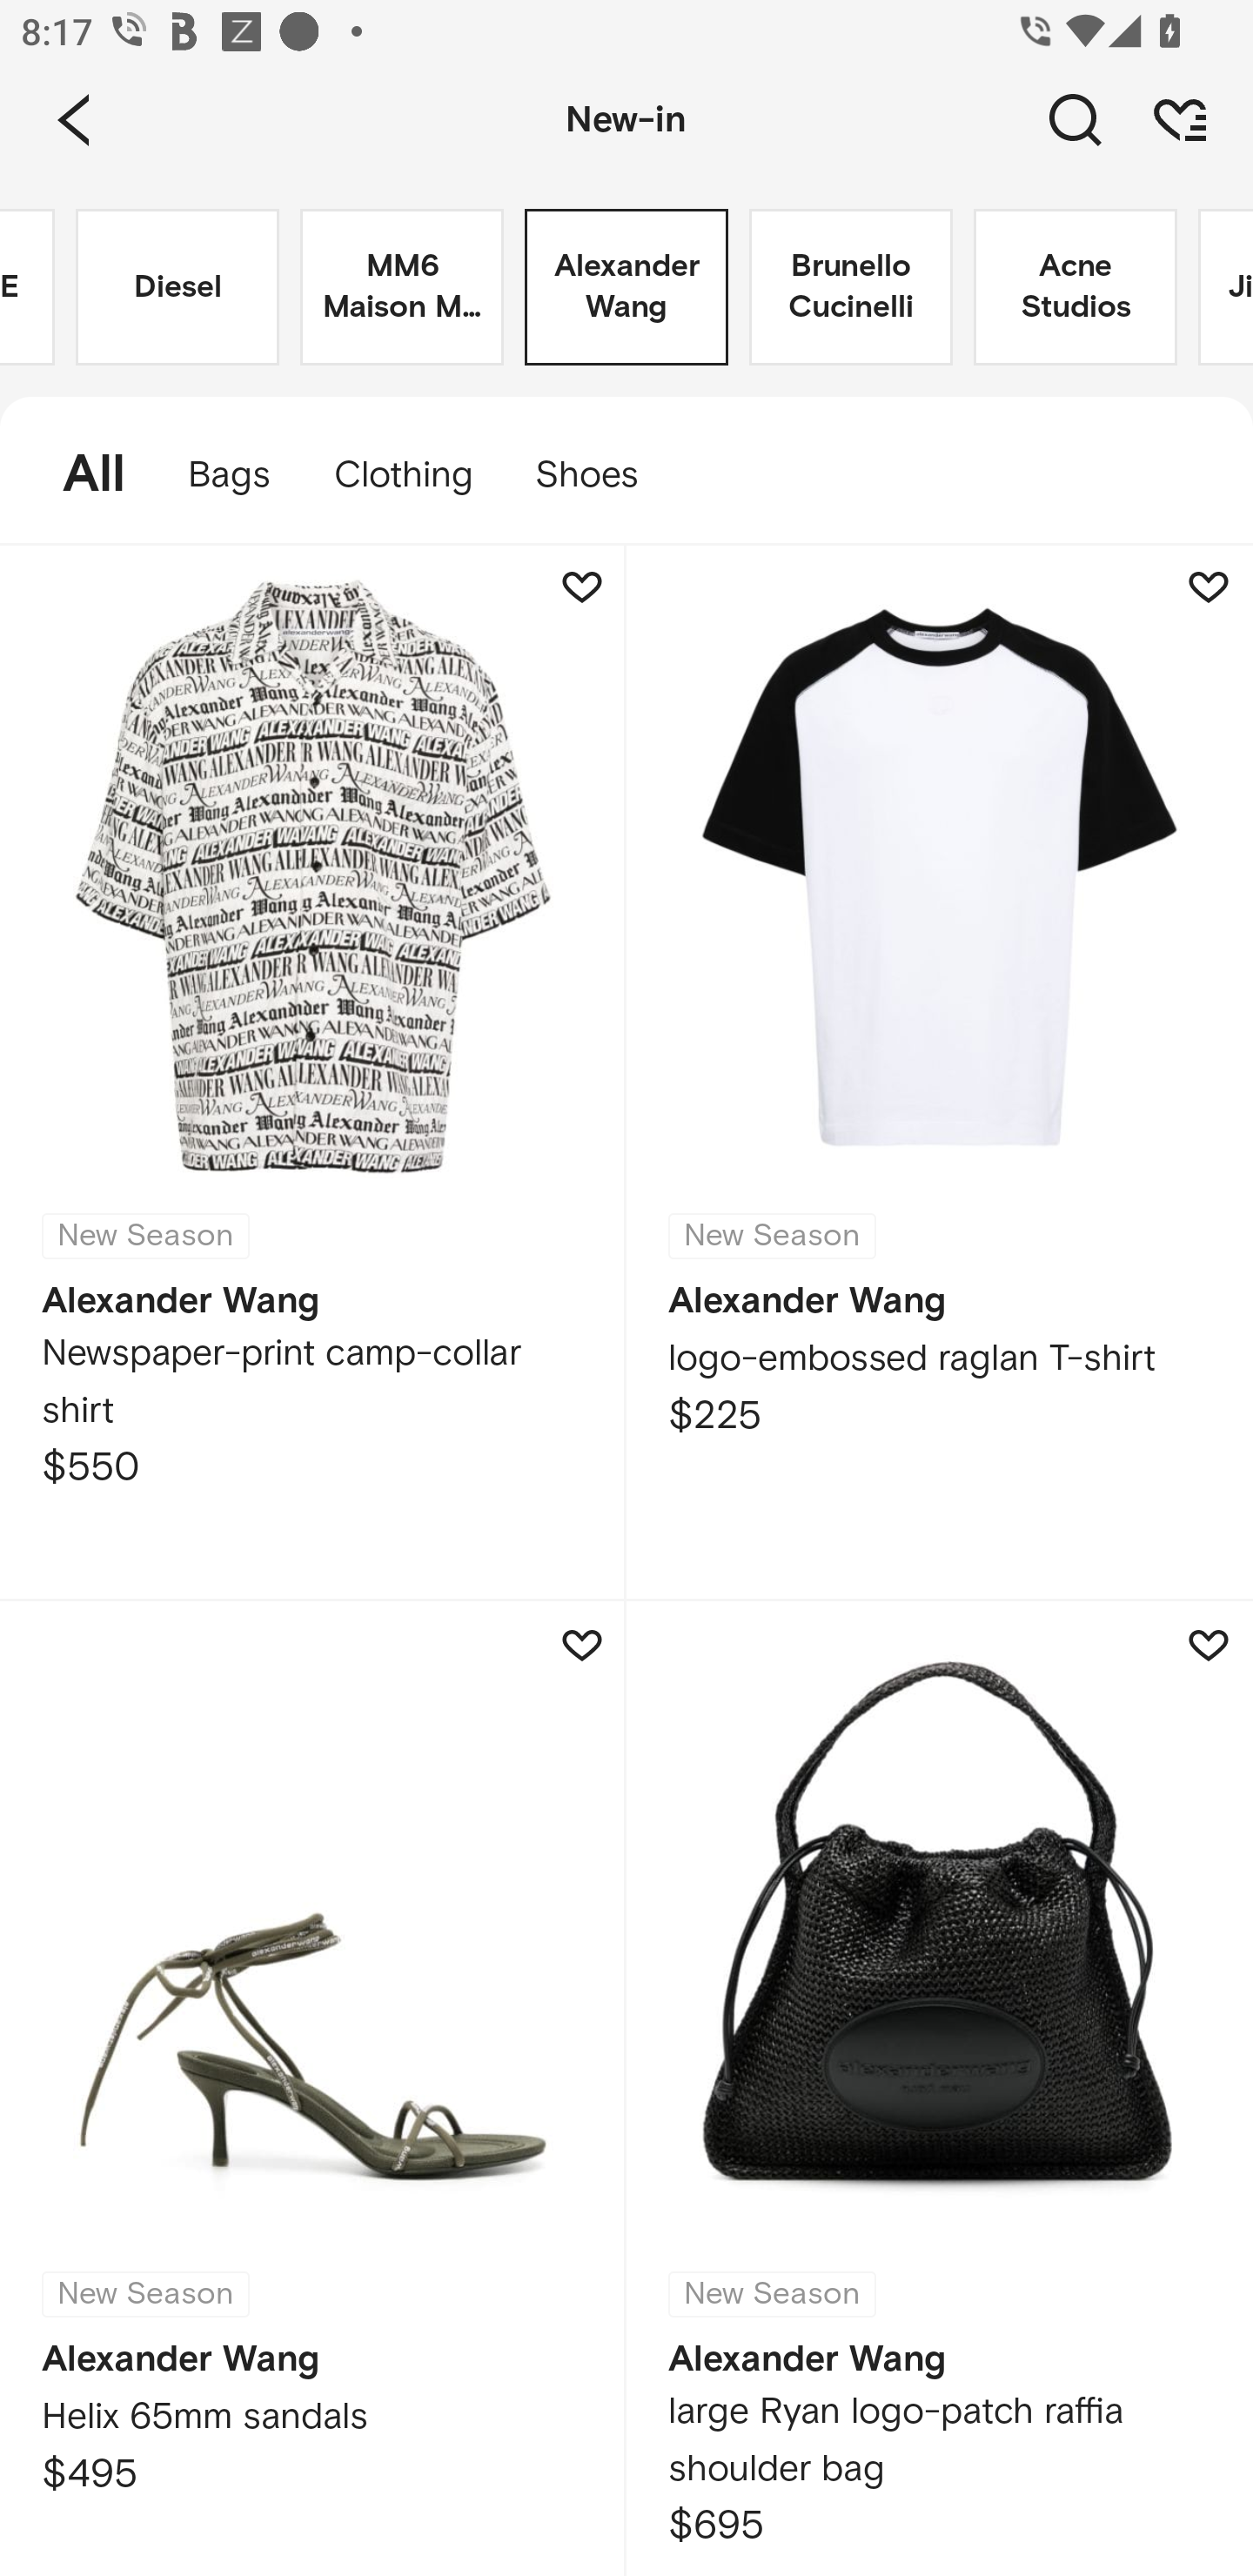  What do you see at coordinates (402, 475) in the screenshot?
I see `Clothing` at bounding box center [402, 475].